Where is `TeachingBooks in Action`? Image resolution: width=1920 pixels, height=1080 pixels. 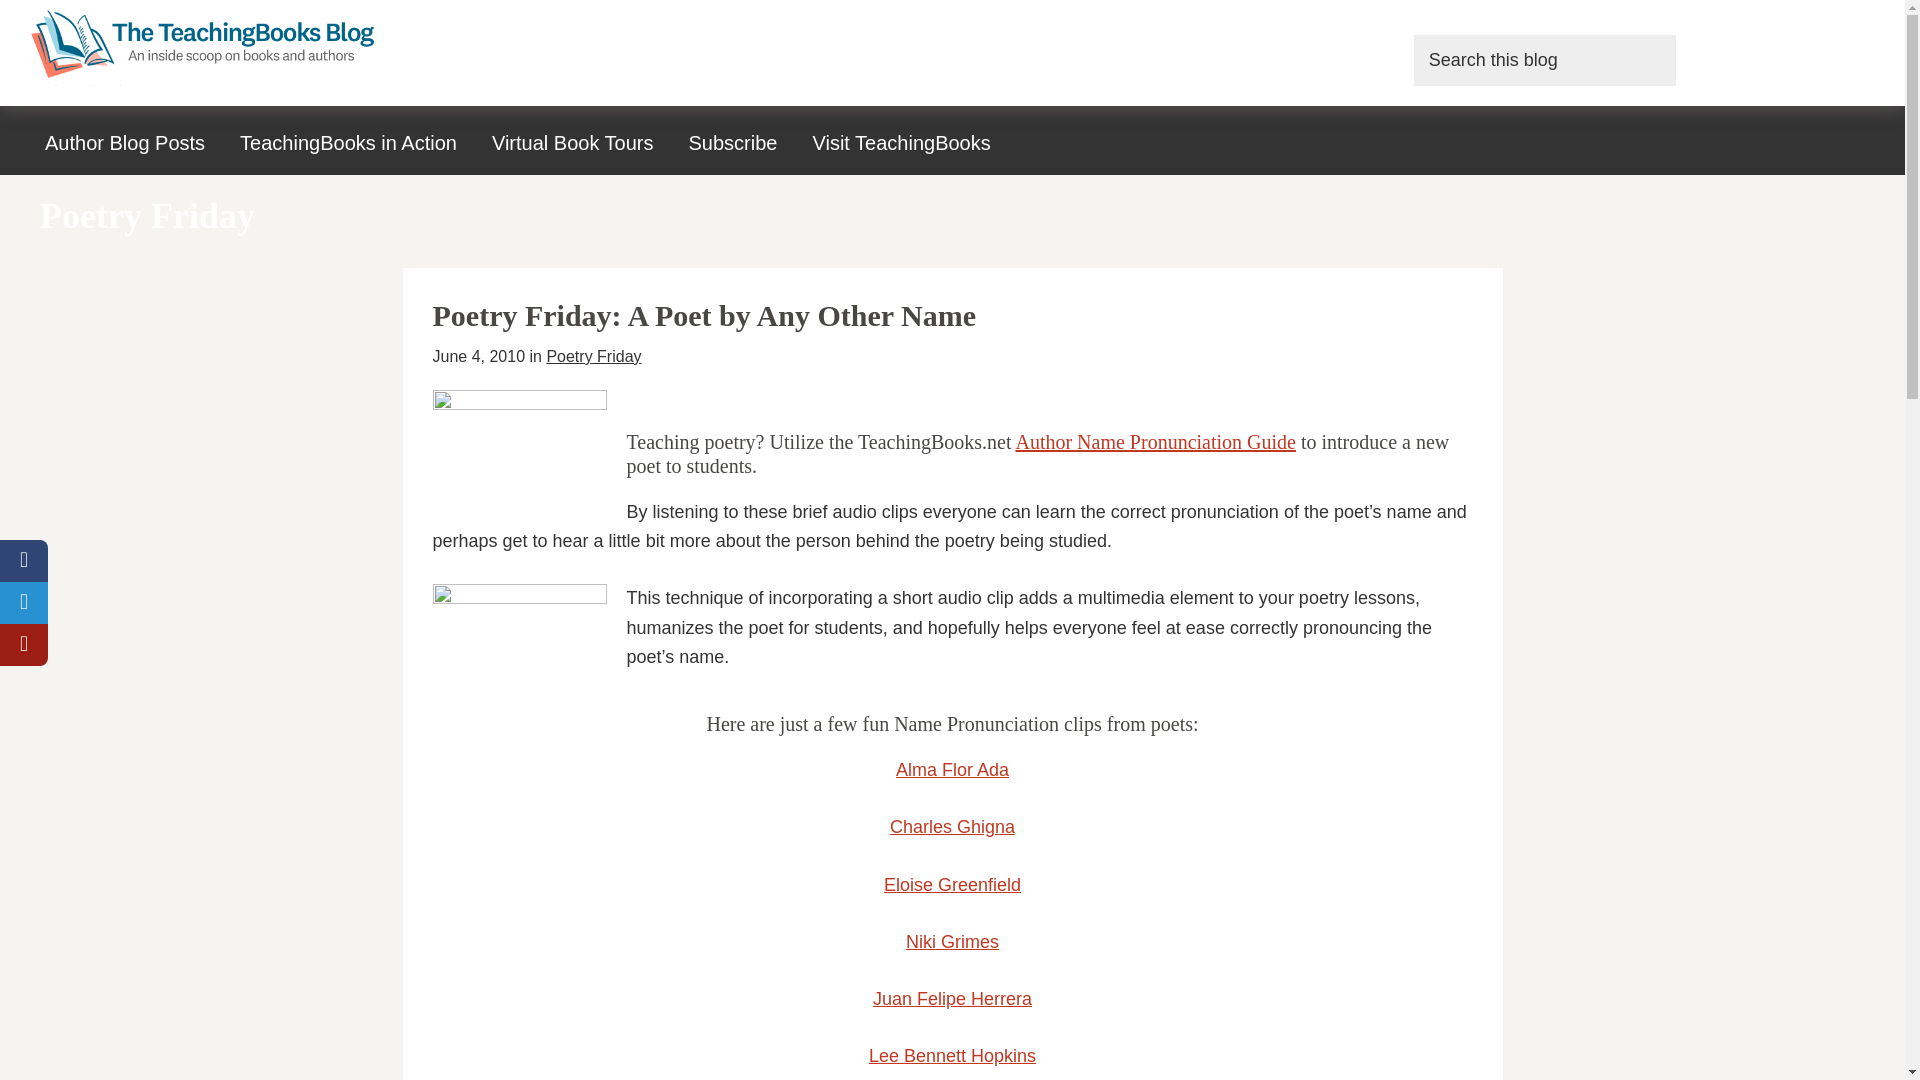
TeachingBooks in Action is located at coordinates (348, 142).